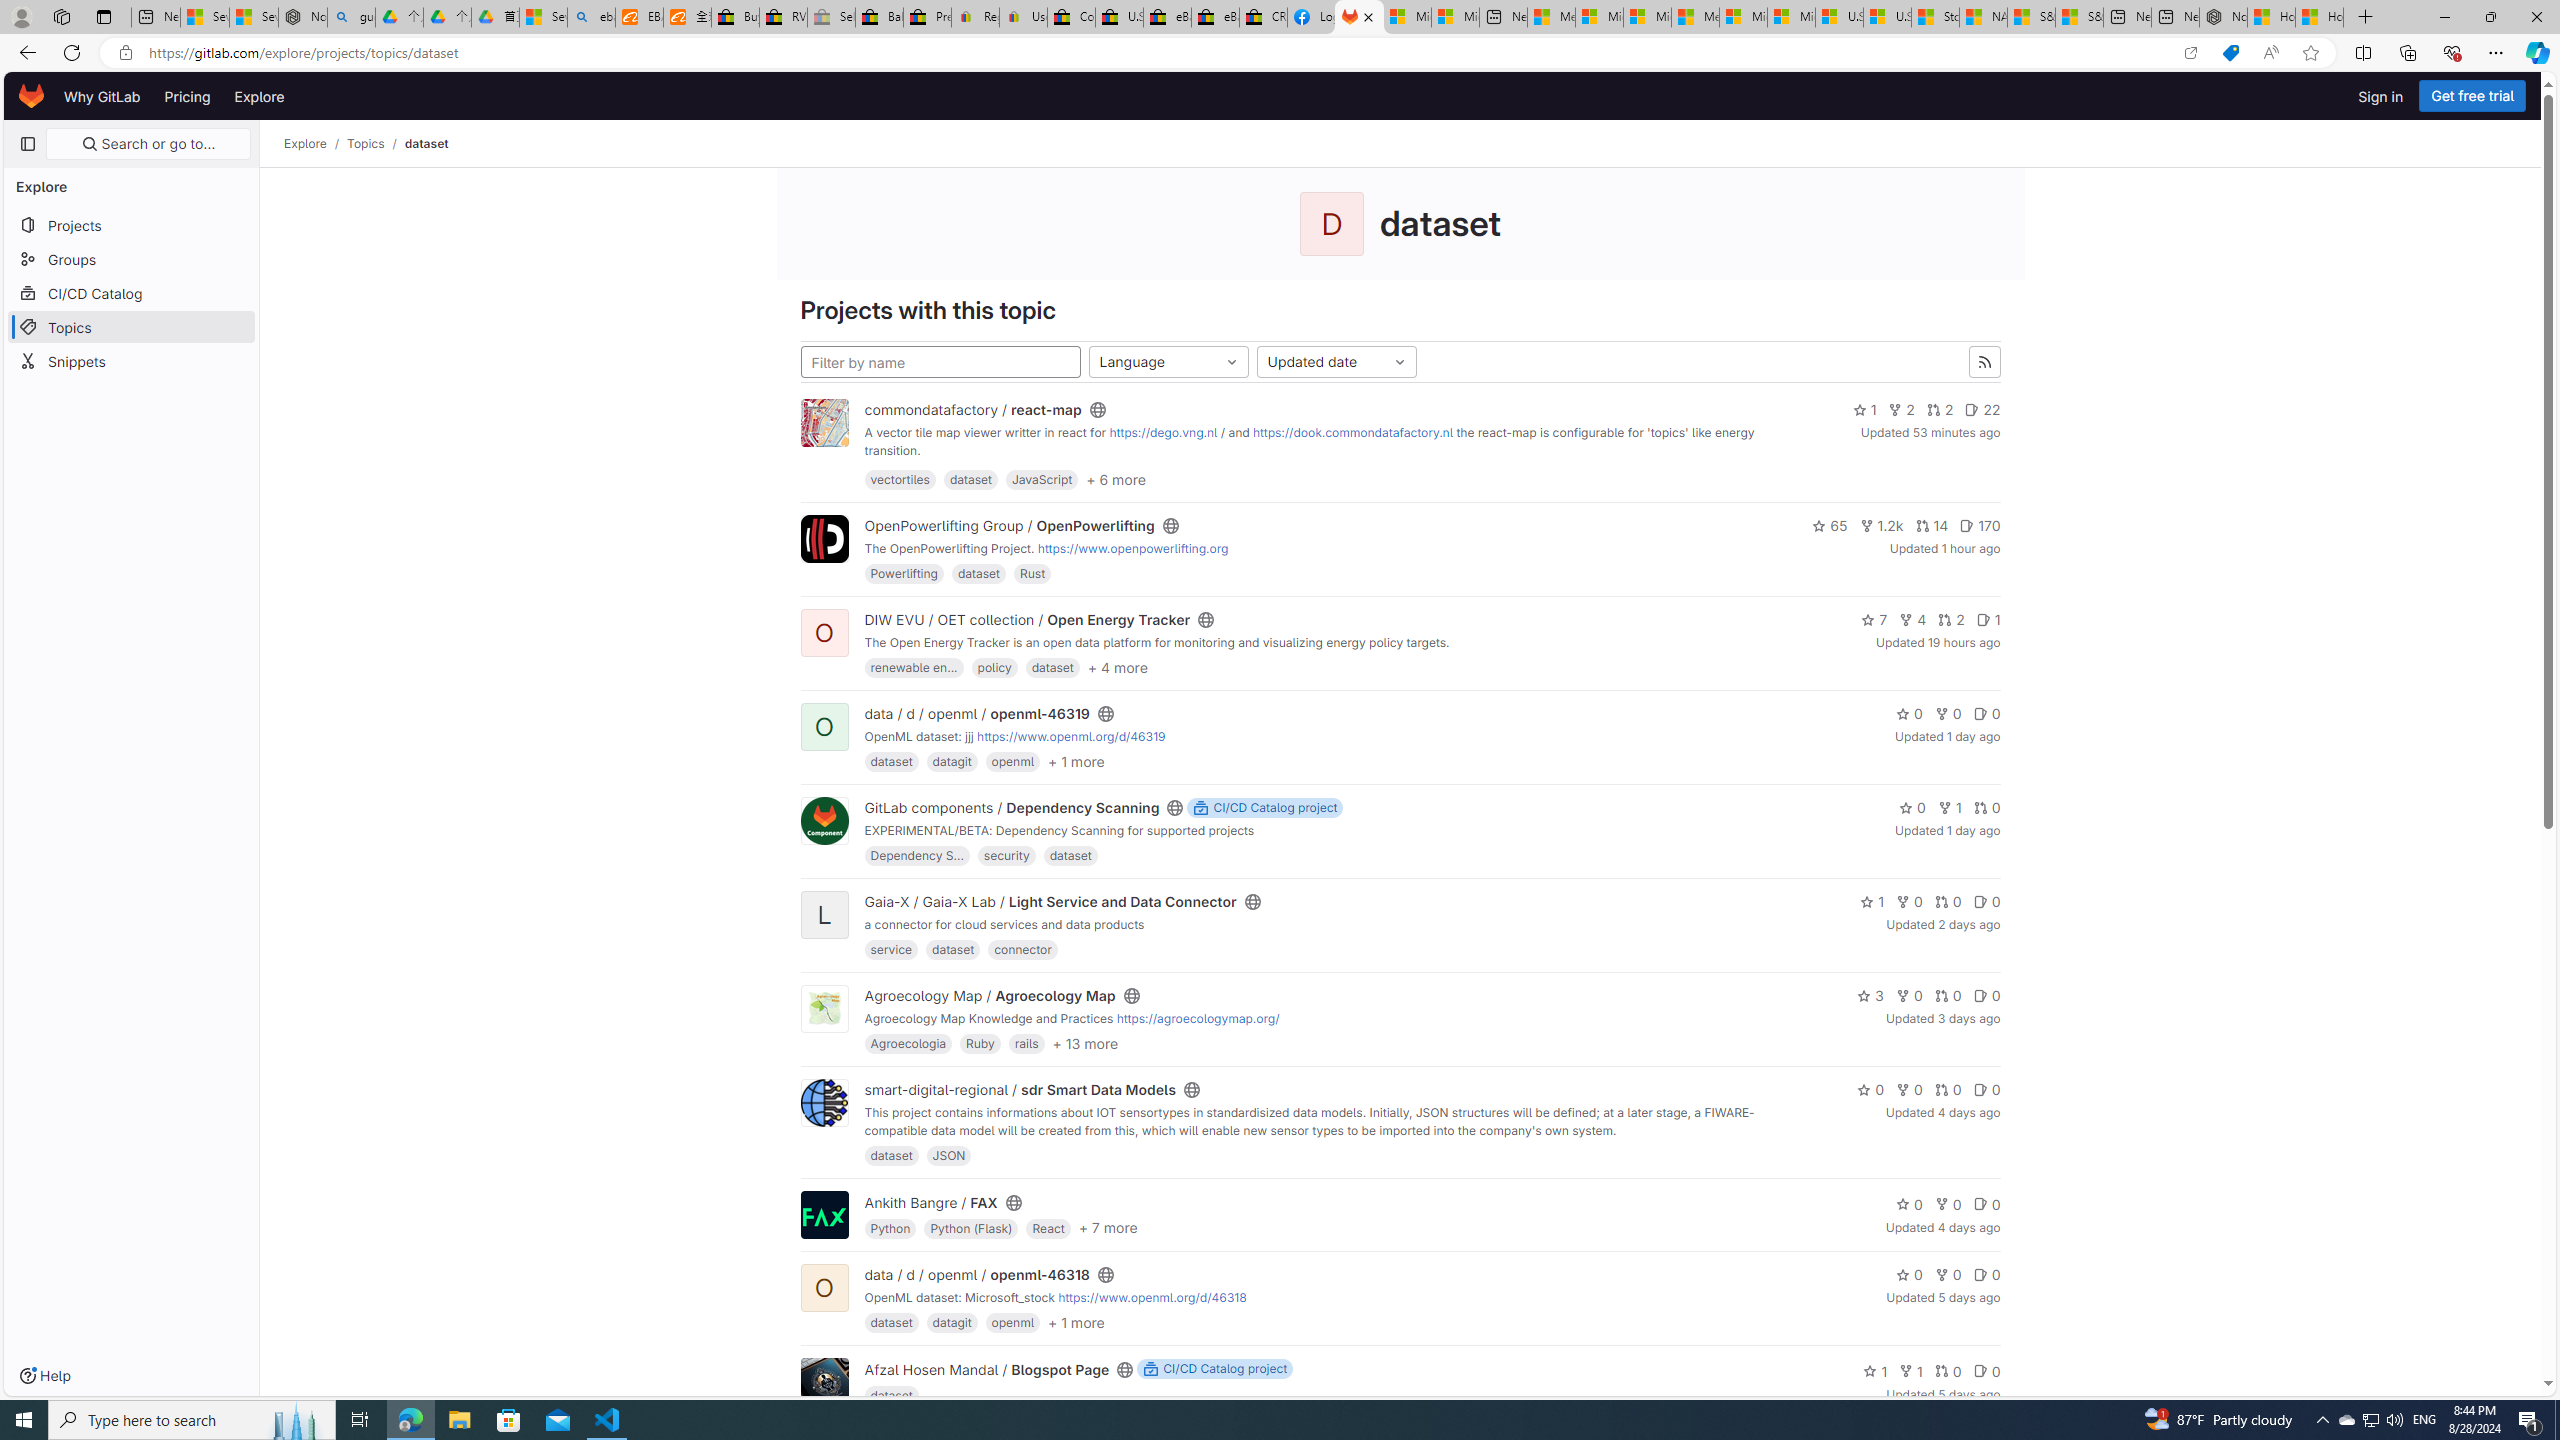 Image resolution: width=2560 pixels, height=1440 pixels. Describe the element at coordinates (952, 1322) in the screenshot. I see `datagit` at that location.